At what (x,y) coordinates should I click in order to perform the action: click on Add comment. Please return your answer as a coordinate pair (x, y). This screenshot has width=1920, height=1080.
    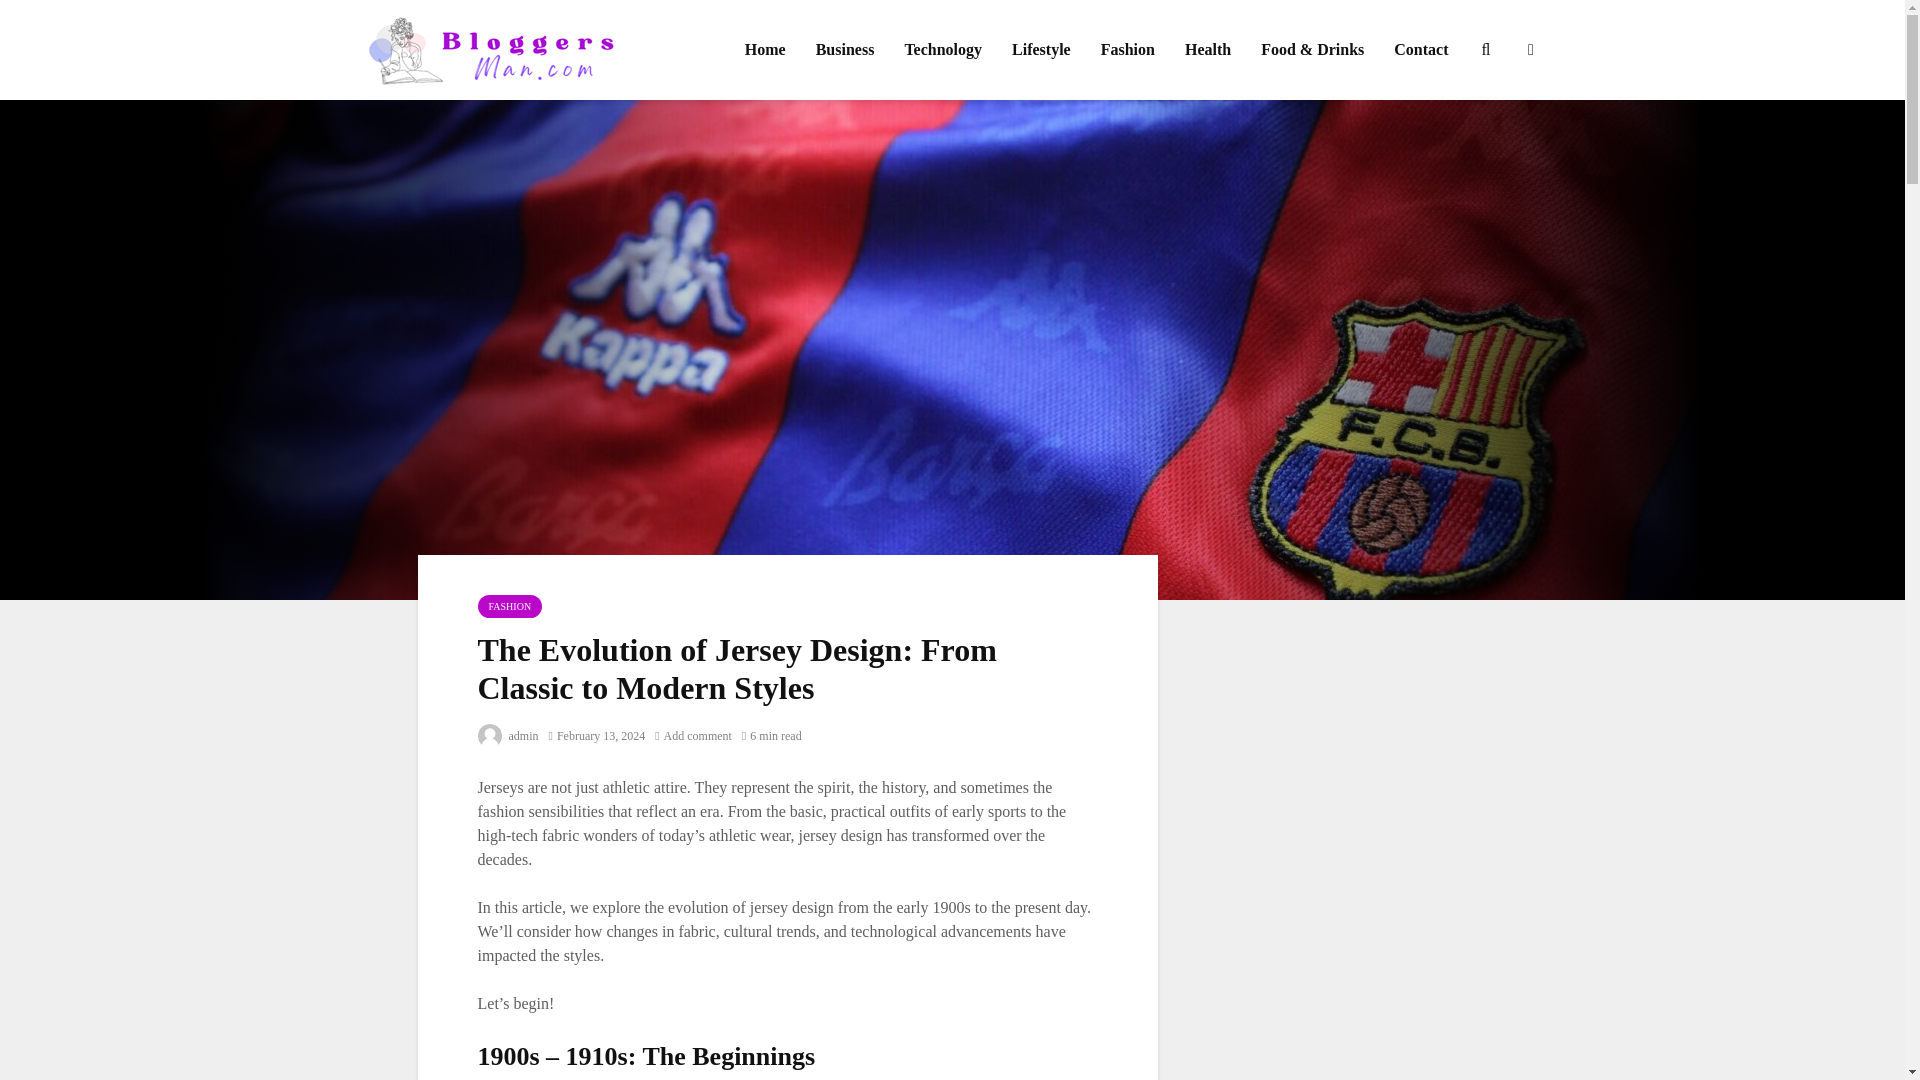
    Looking at the image, I should click on (692, 736).